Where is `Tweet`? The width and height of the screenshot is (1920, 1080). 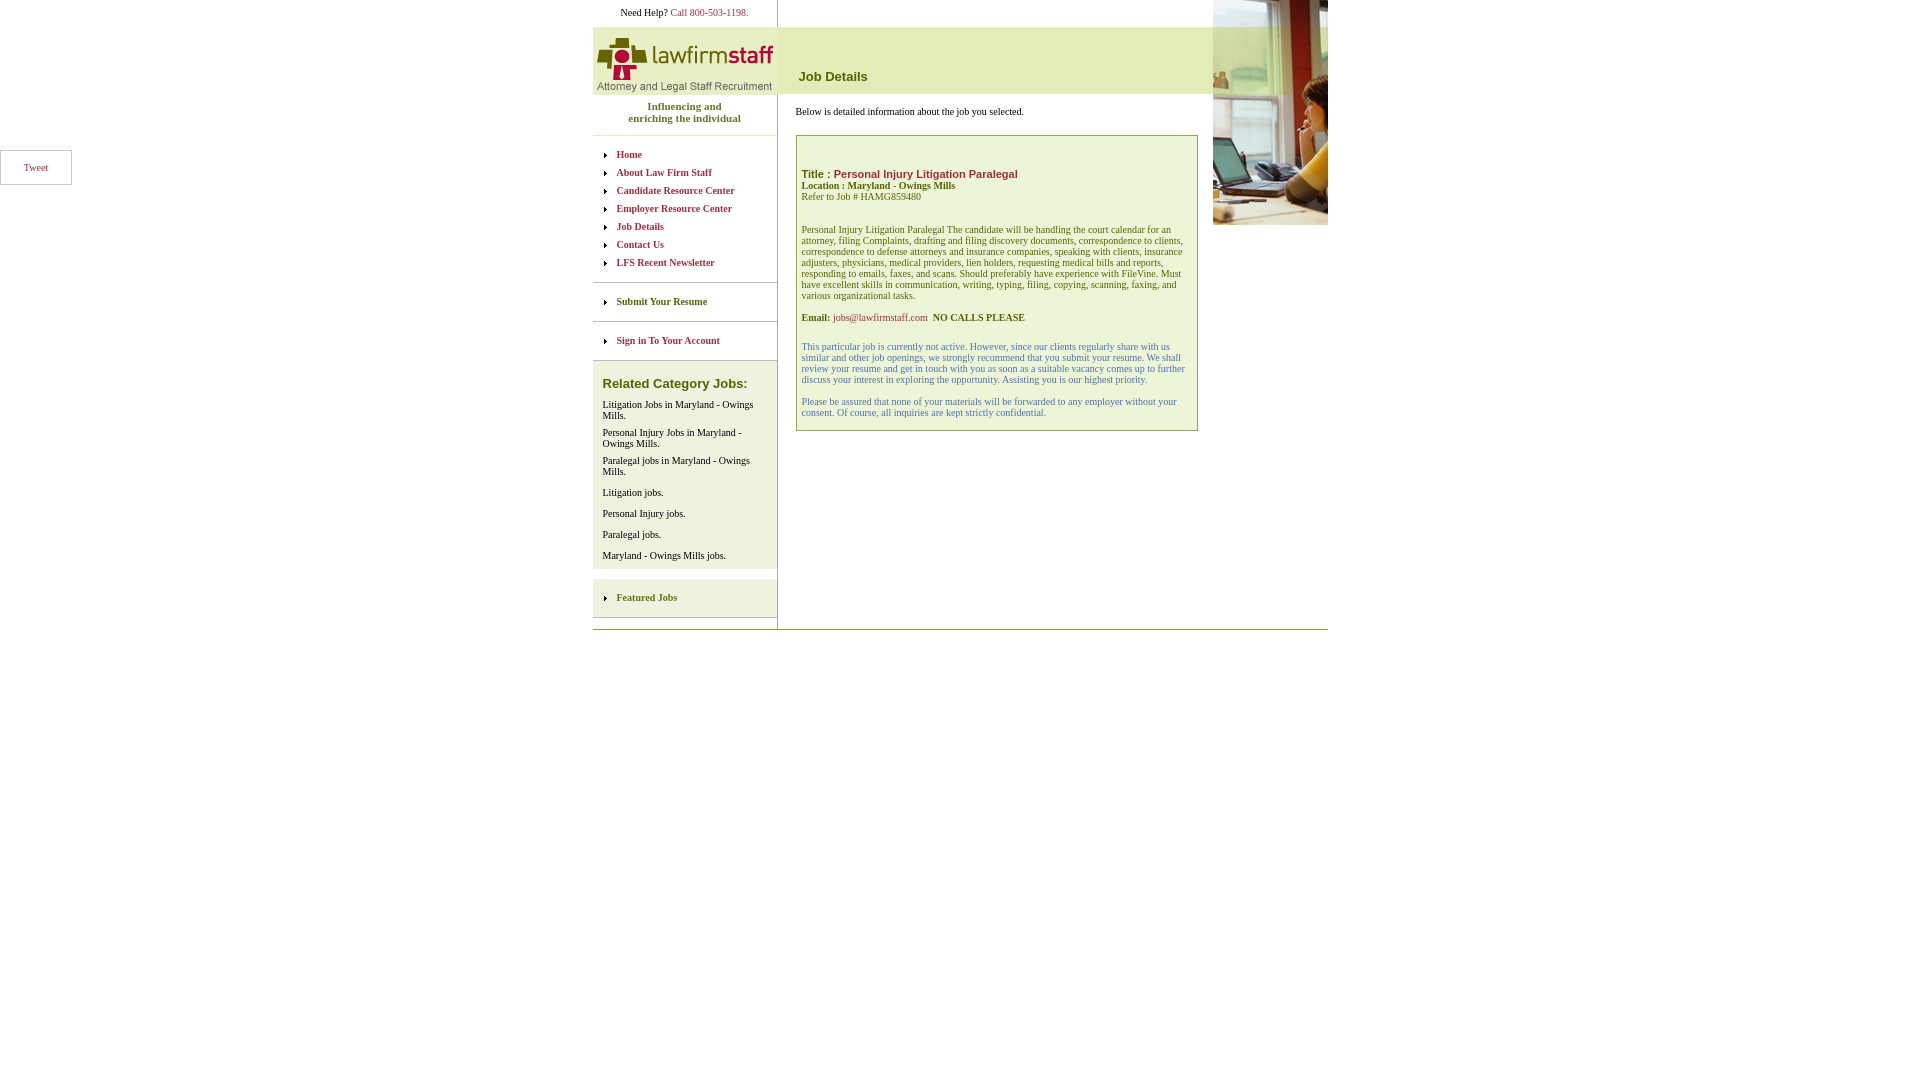 Tweet is located at coordinates (36, 167).